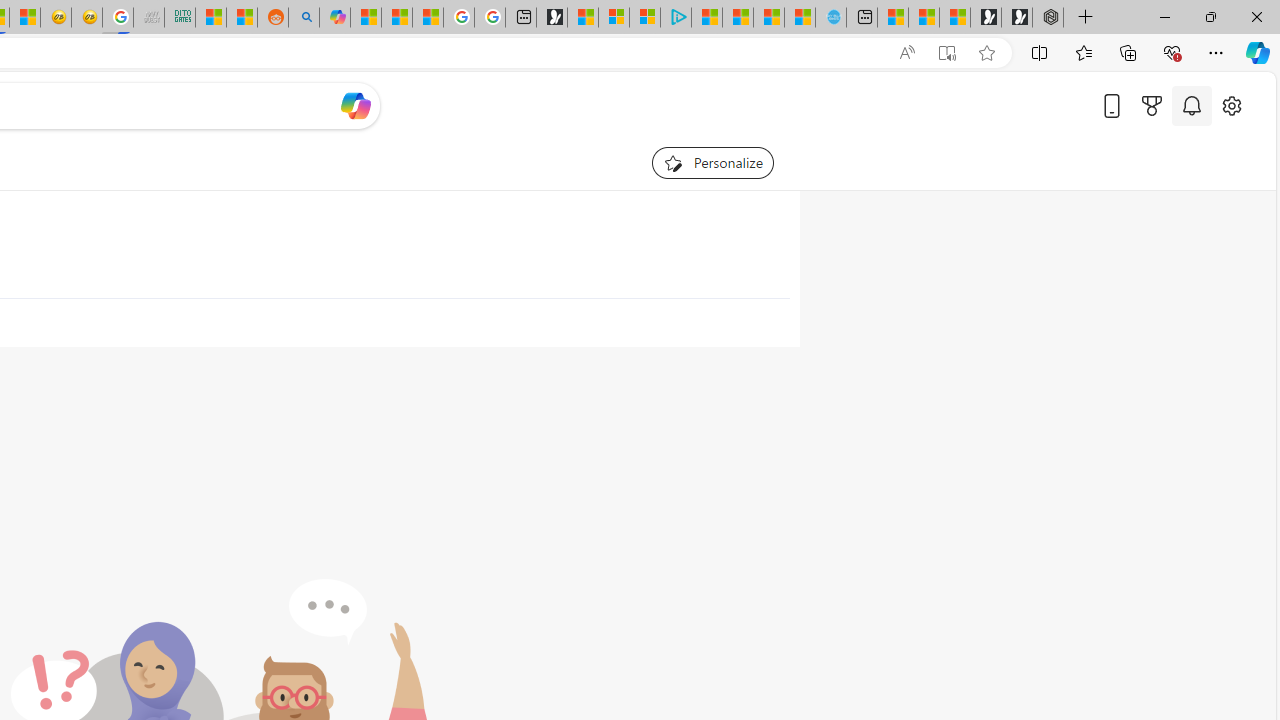 This screenshot has height=720, width=1280. What do you see at coordinates (712, 162) in the screenshot?
I see `Personalize your feed"` at bounding box center [712, 162].